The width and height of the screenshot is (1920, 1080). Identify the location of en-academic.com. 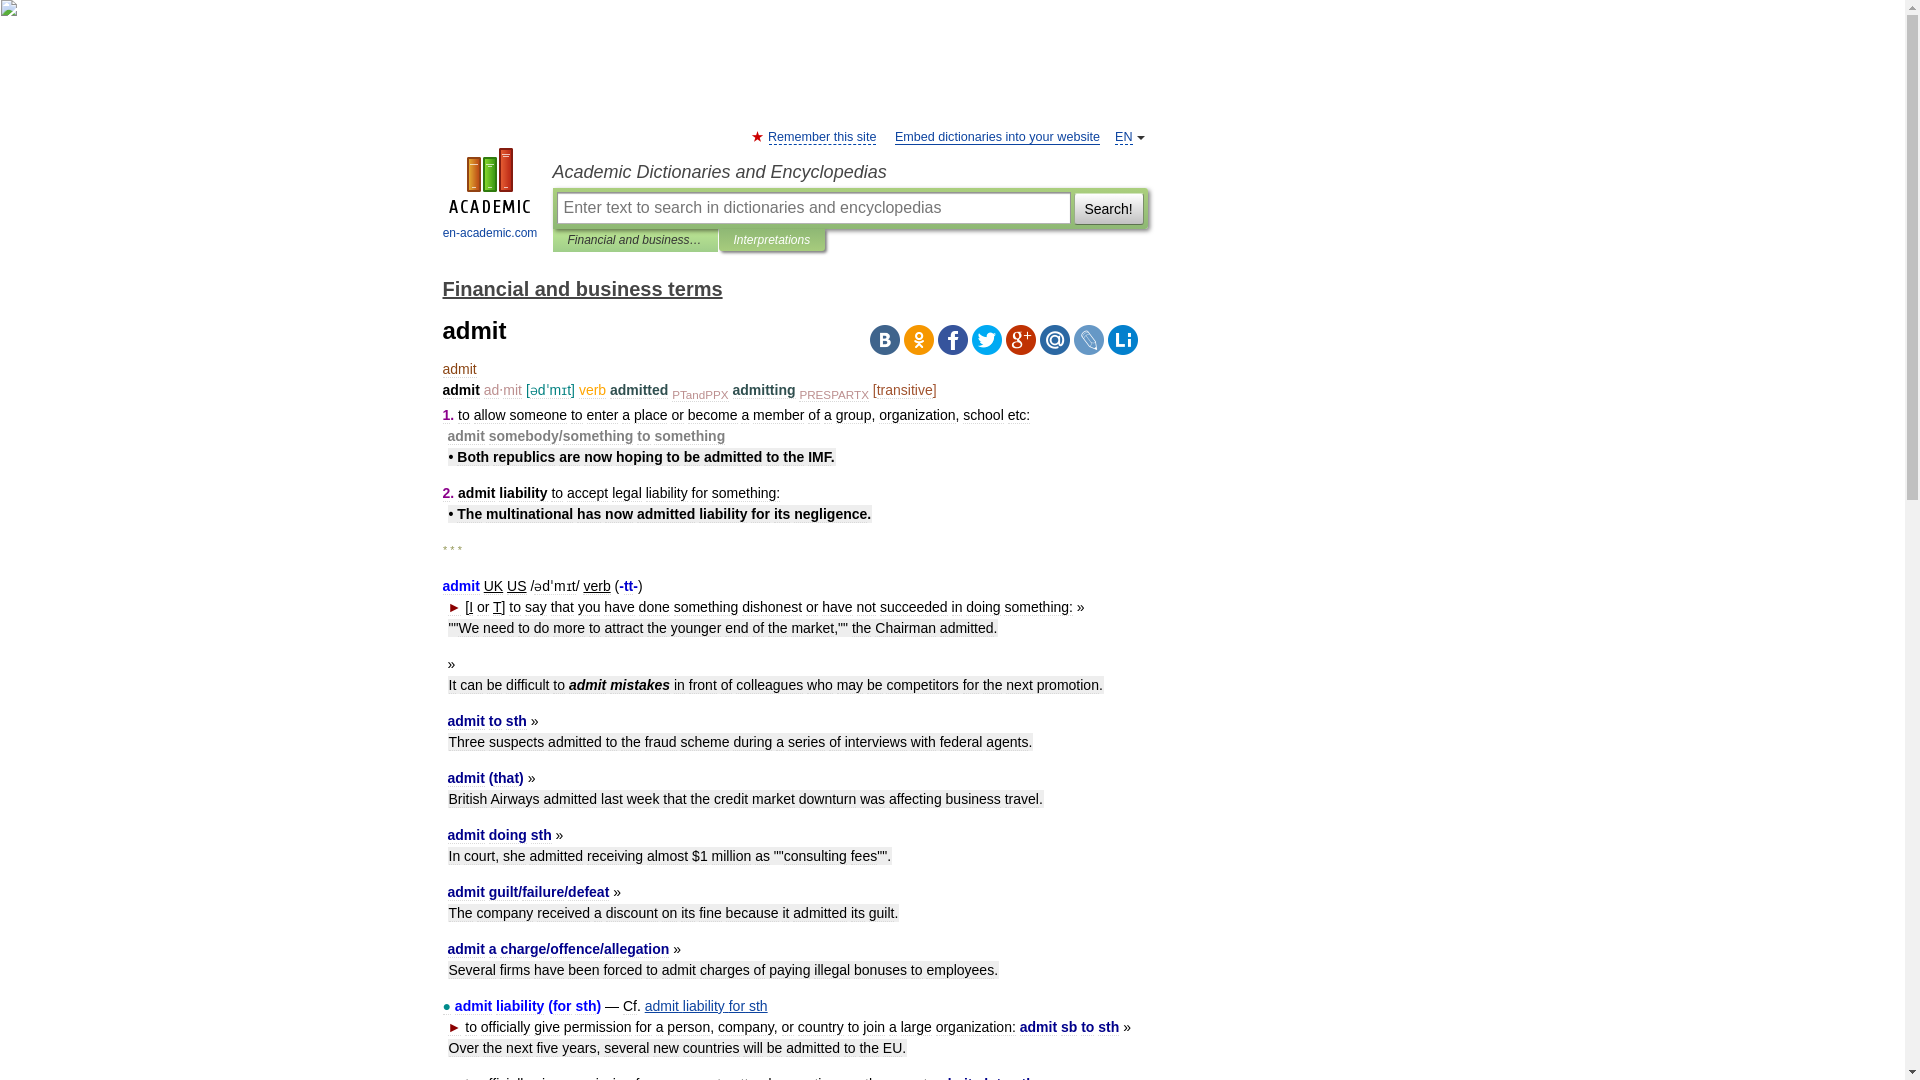
(490, 196).